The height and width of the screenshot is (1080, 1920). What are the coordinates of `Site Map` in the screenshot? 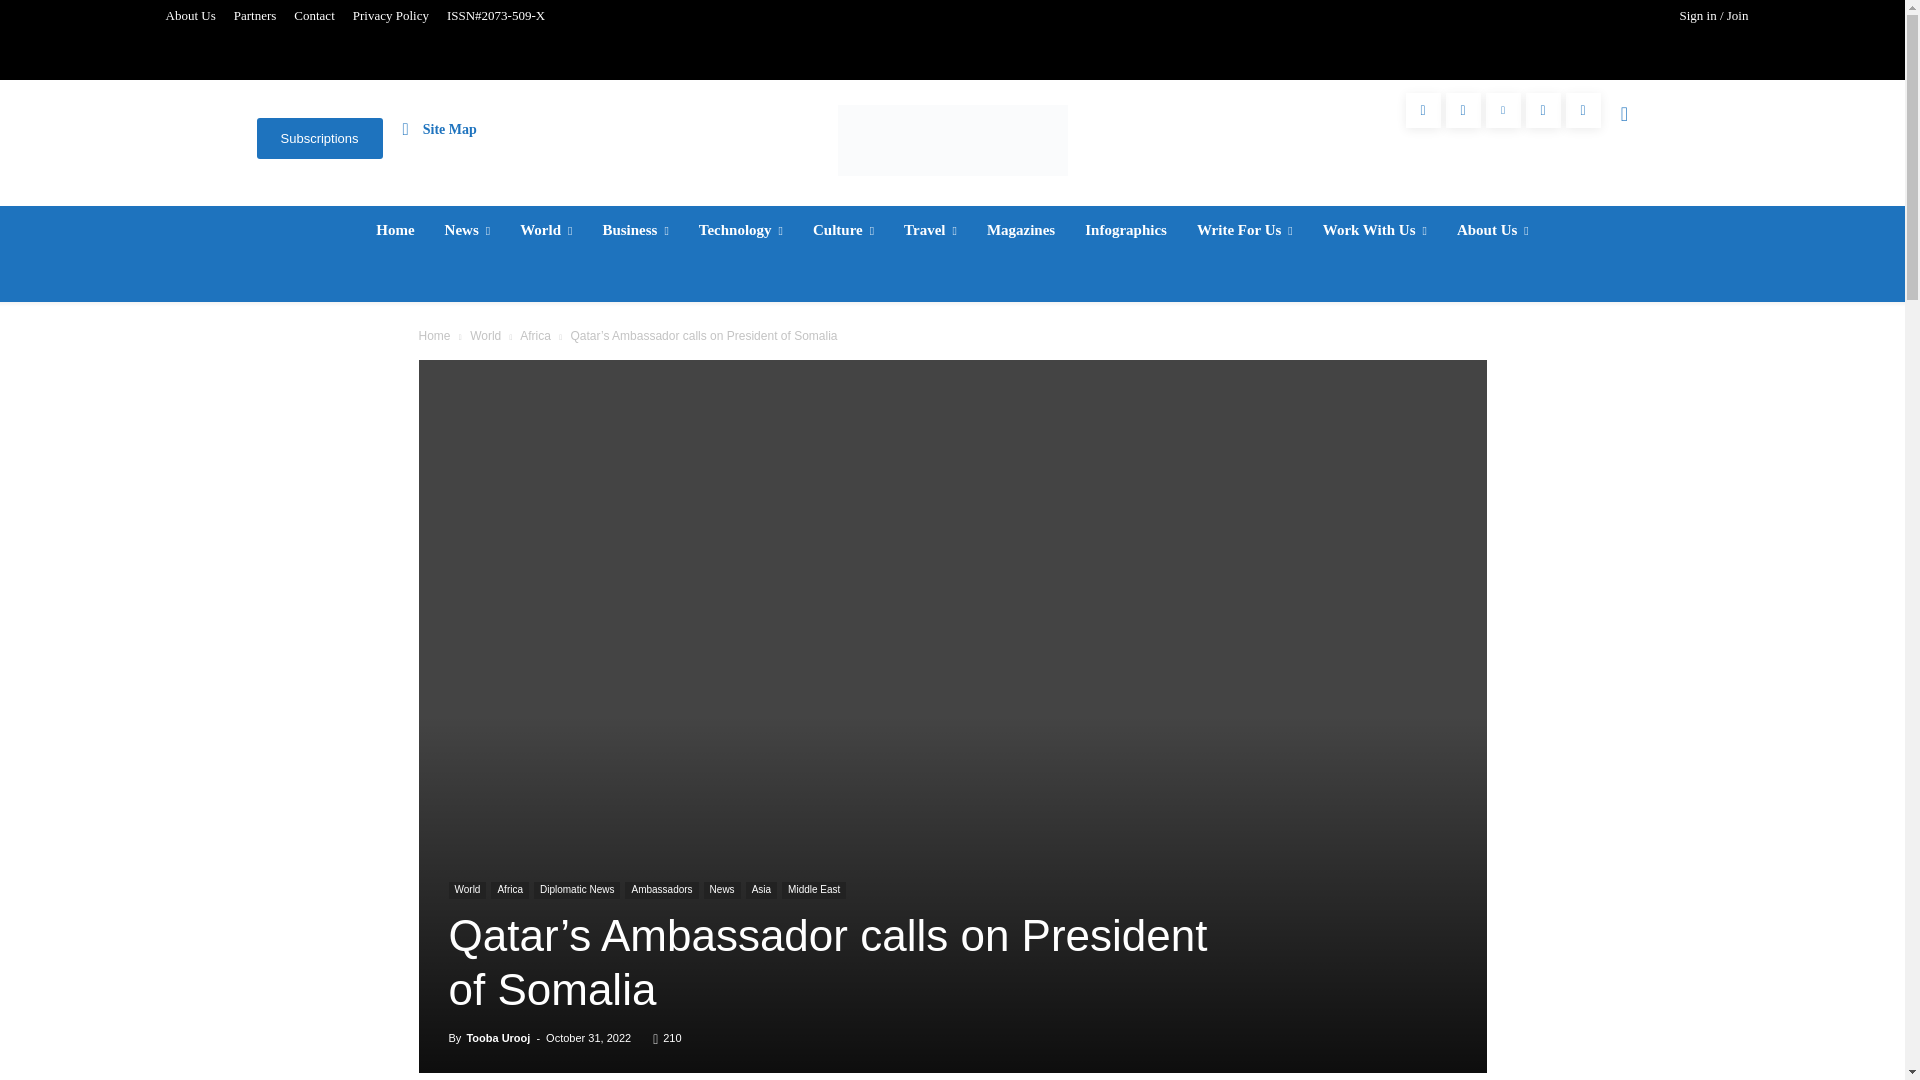 It's located at (440, 128).